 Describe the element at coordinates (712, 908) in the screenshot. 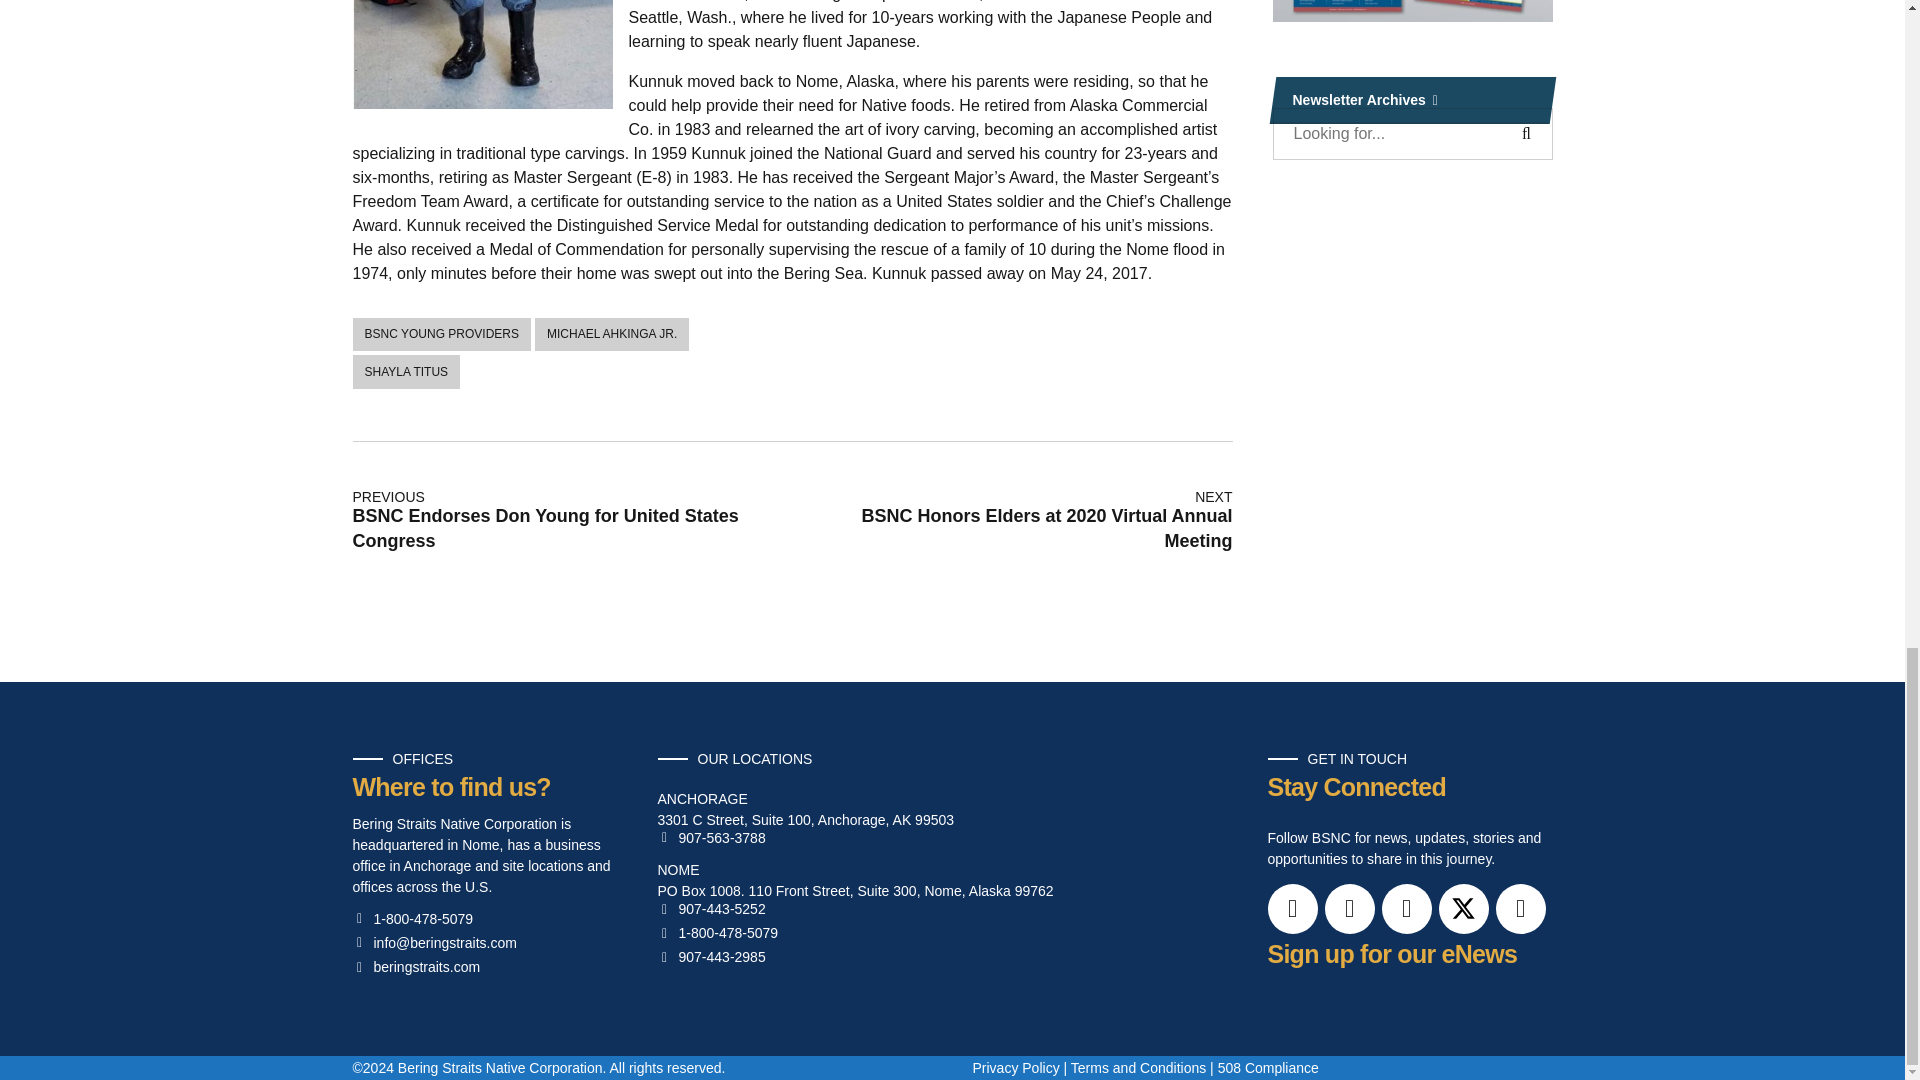

I see `907-443-5252` at that location.